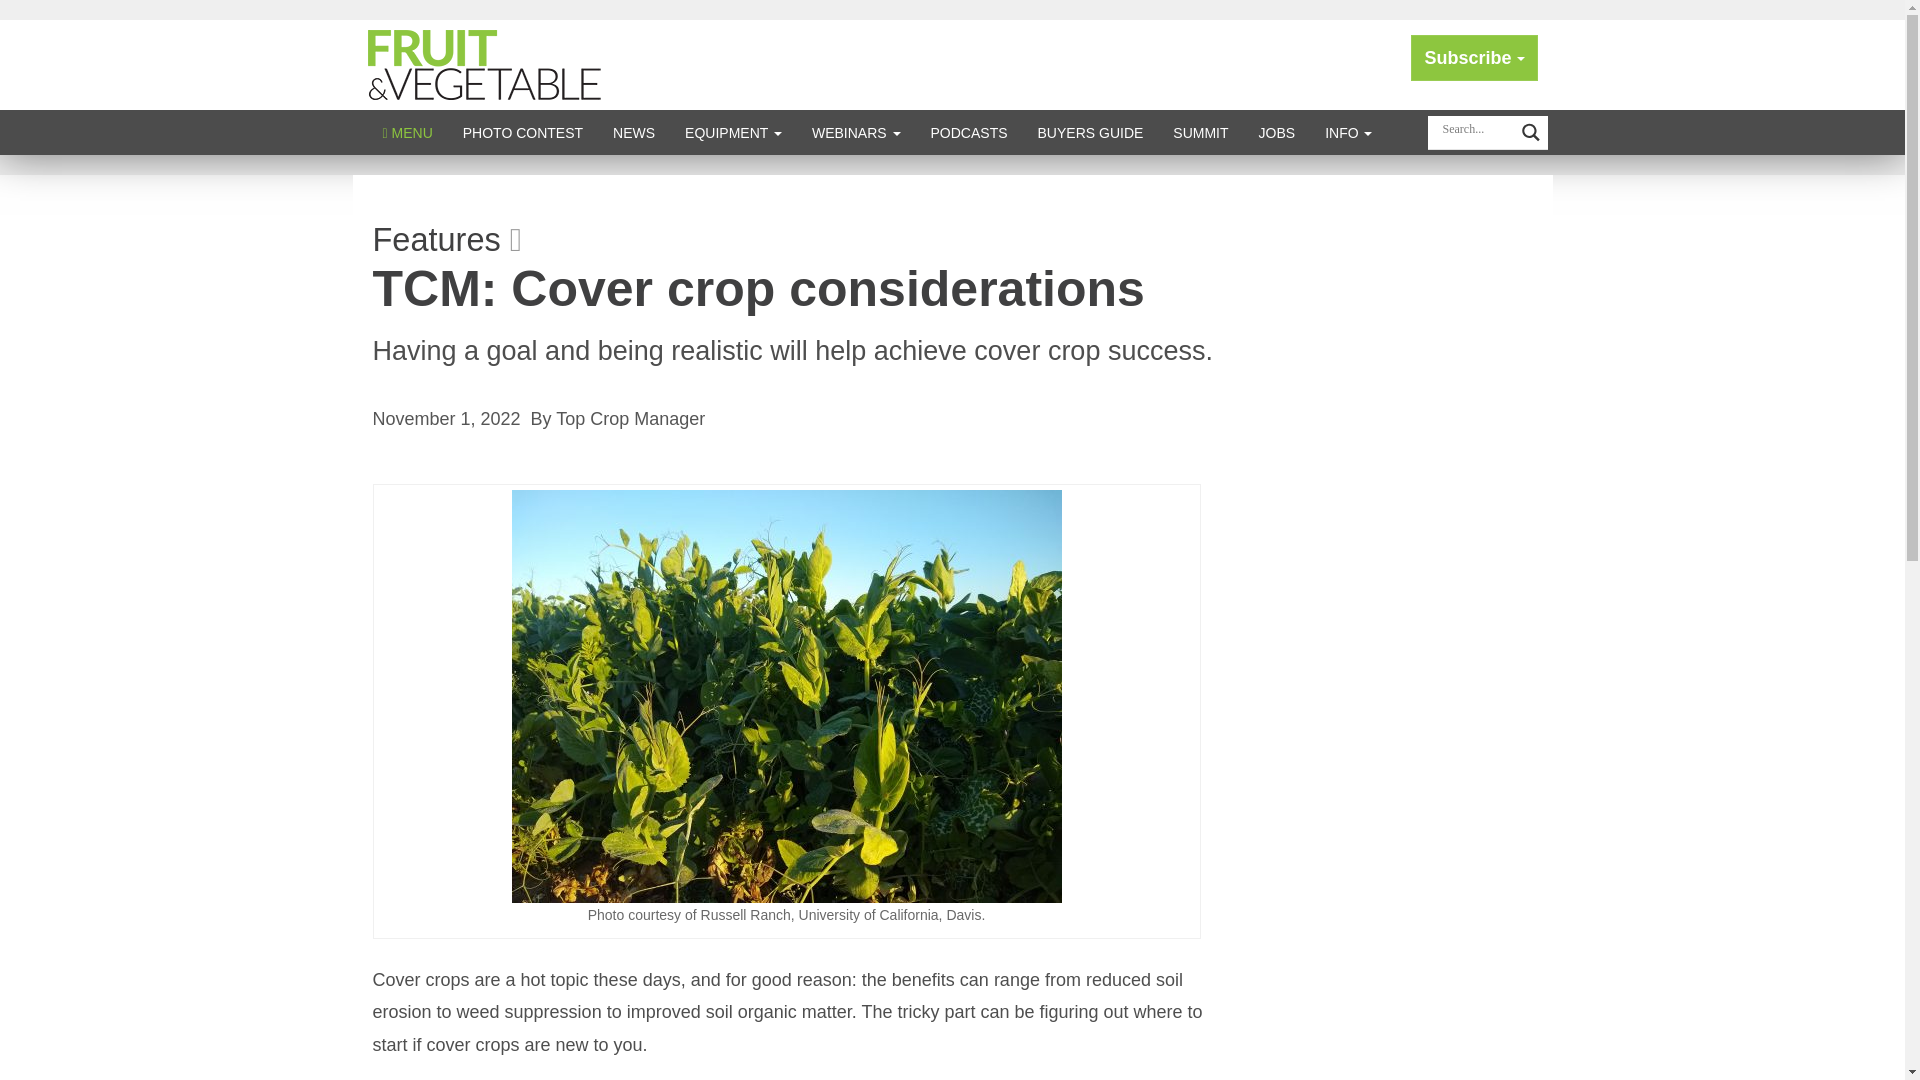  I want to click on INFO, so click(1348, 132).